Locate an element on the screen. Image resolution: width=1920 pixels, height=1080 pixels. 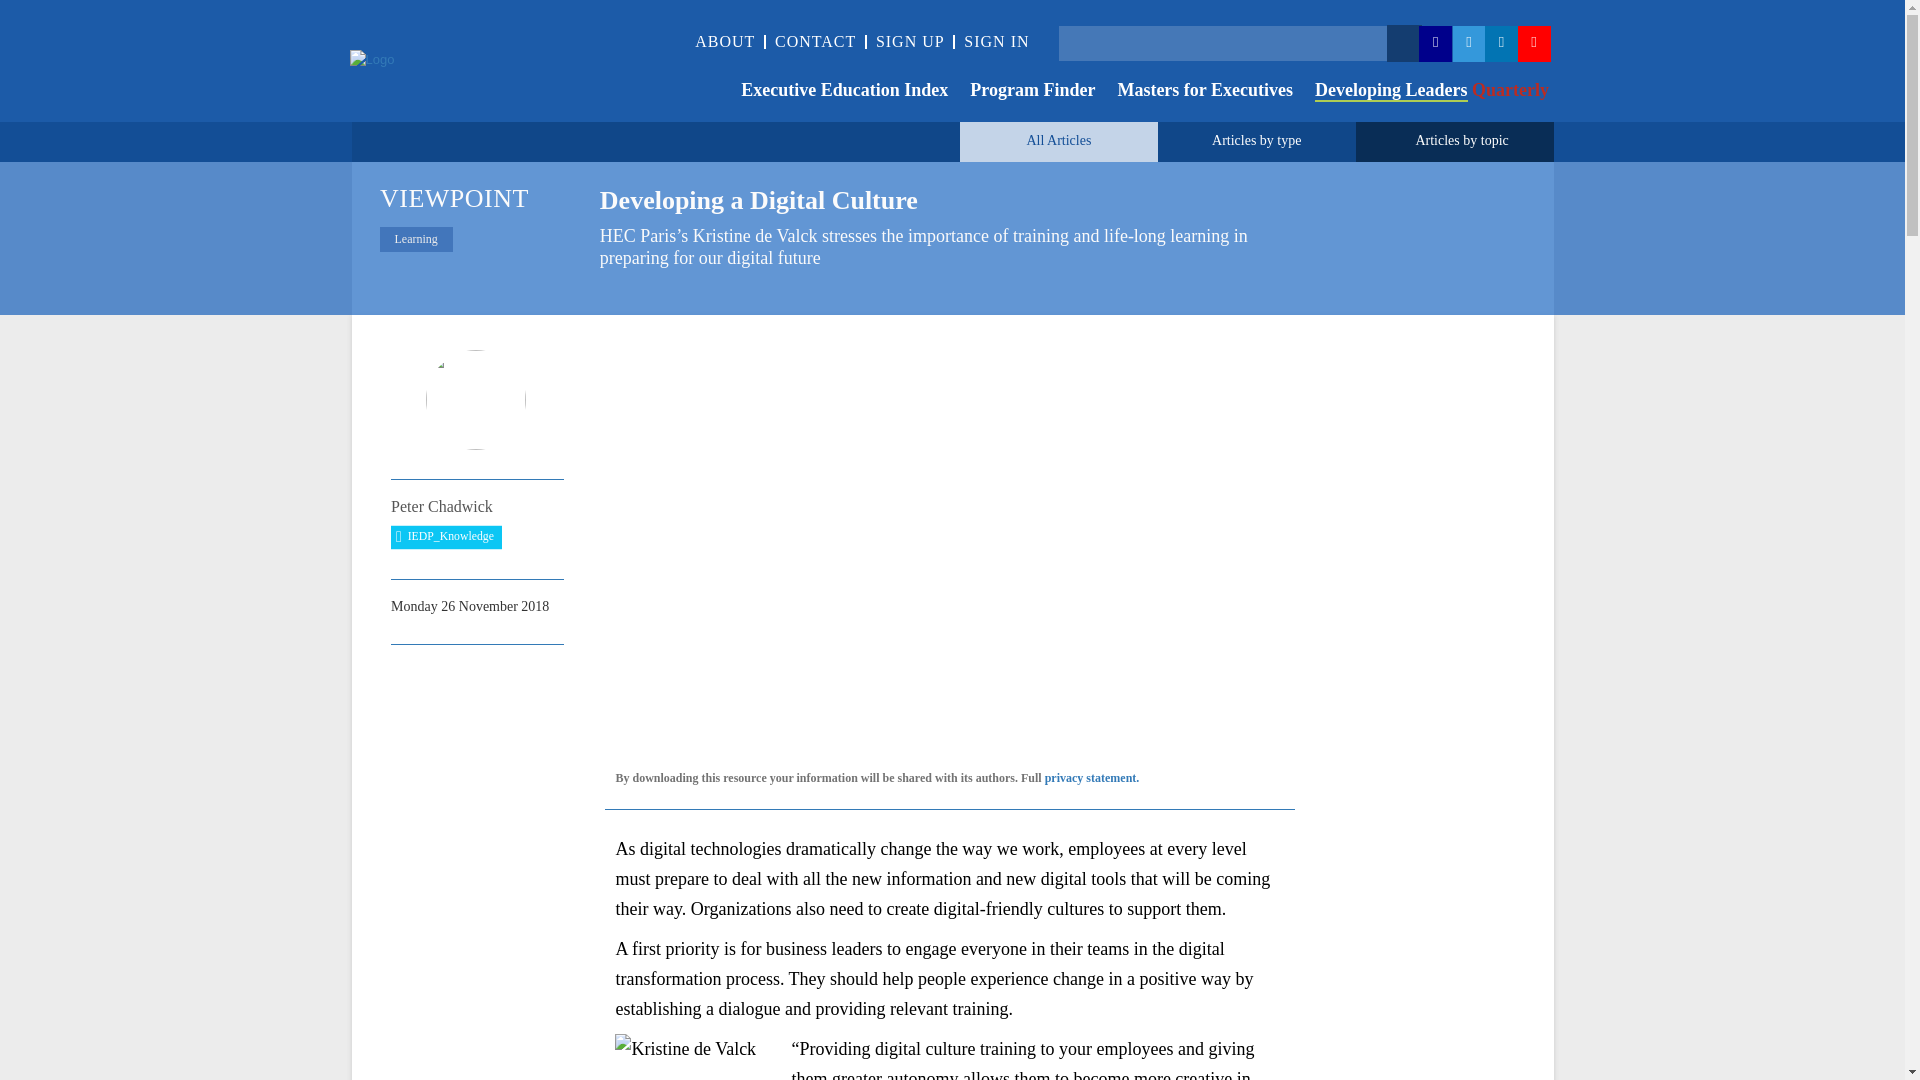
Developing Leaders Quarterly is located at coordinates (1420, 92).